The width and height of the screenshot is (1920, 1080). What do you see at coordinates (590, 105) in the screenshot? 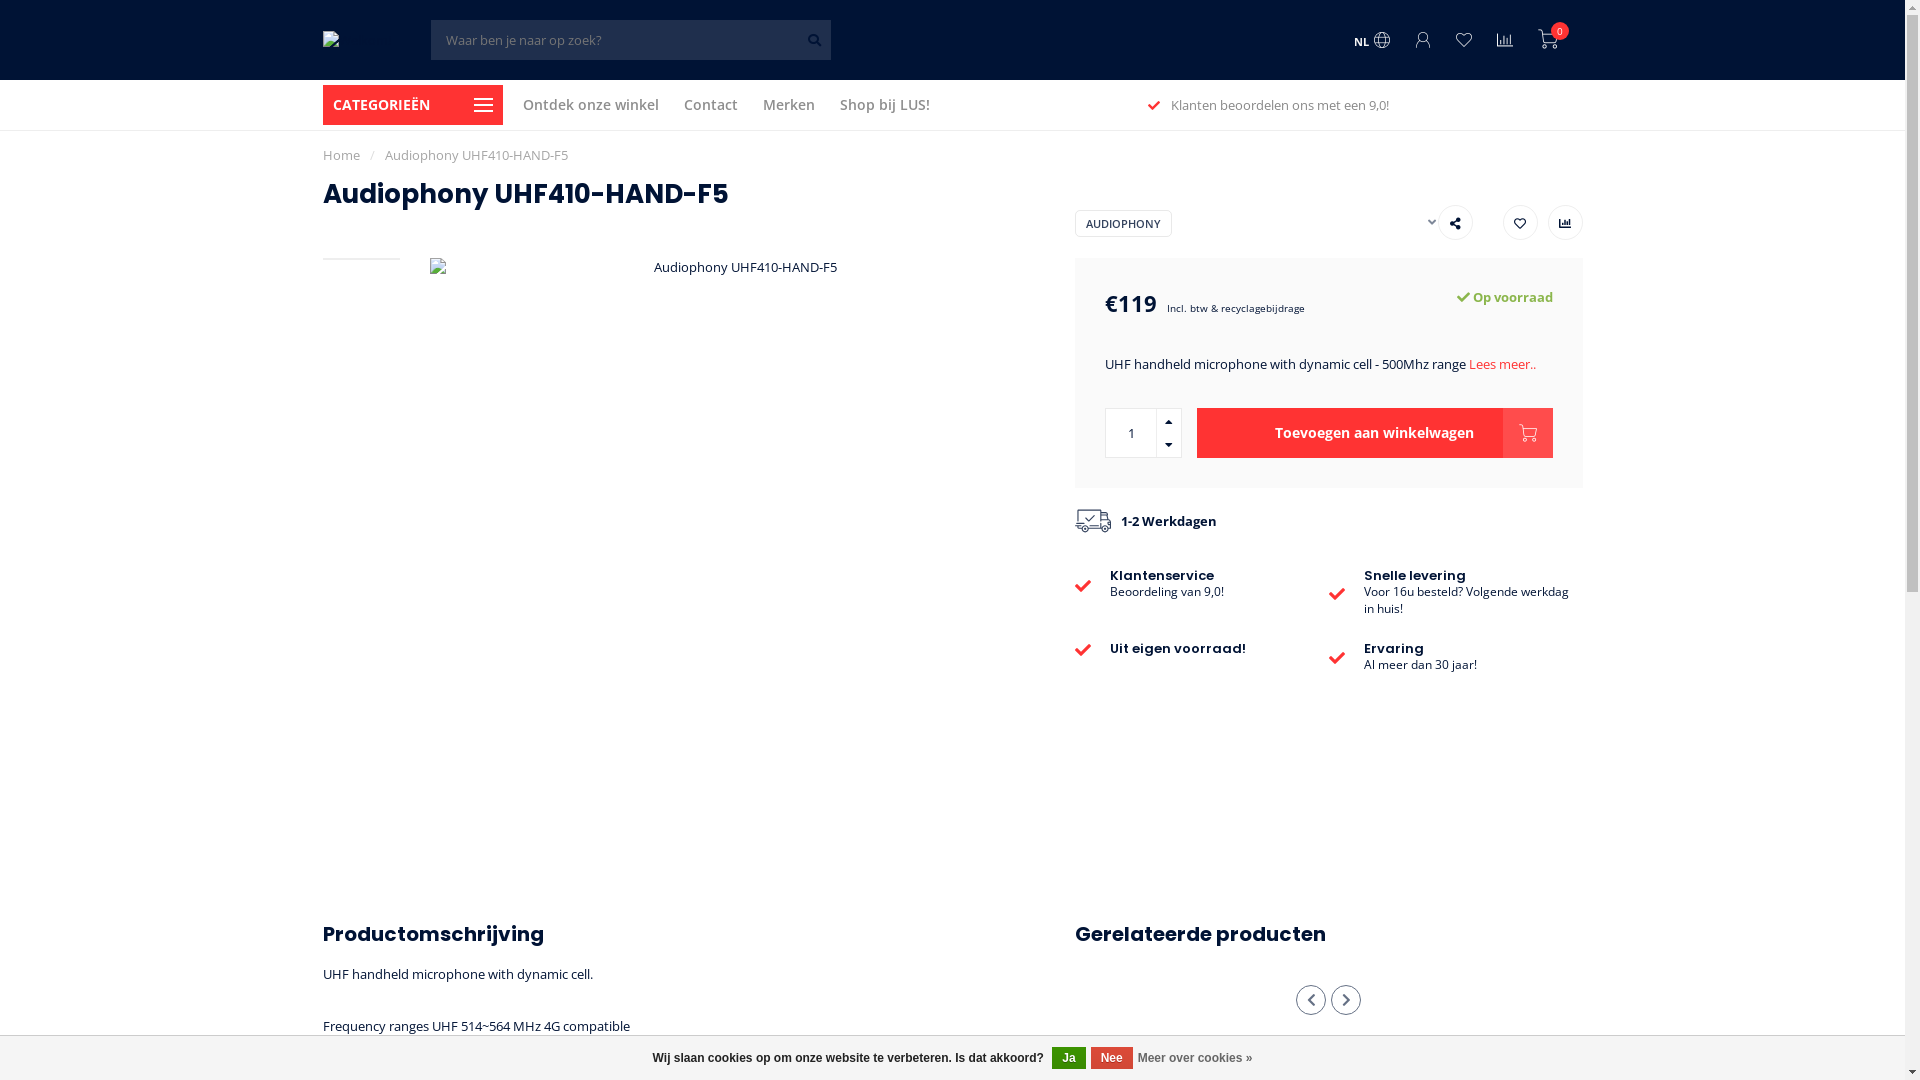
I see `Ontdek onze winkel` at bounding box center [590, 105].